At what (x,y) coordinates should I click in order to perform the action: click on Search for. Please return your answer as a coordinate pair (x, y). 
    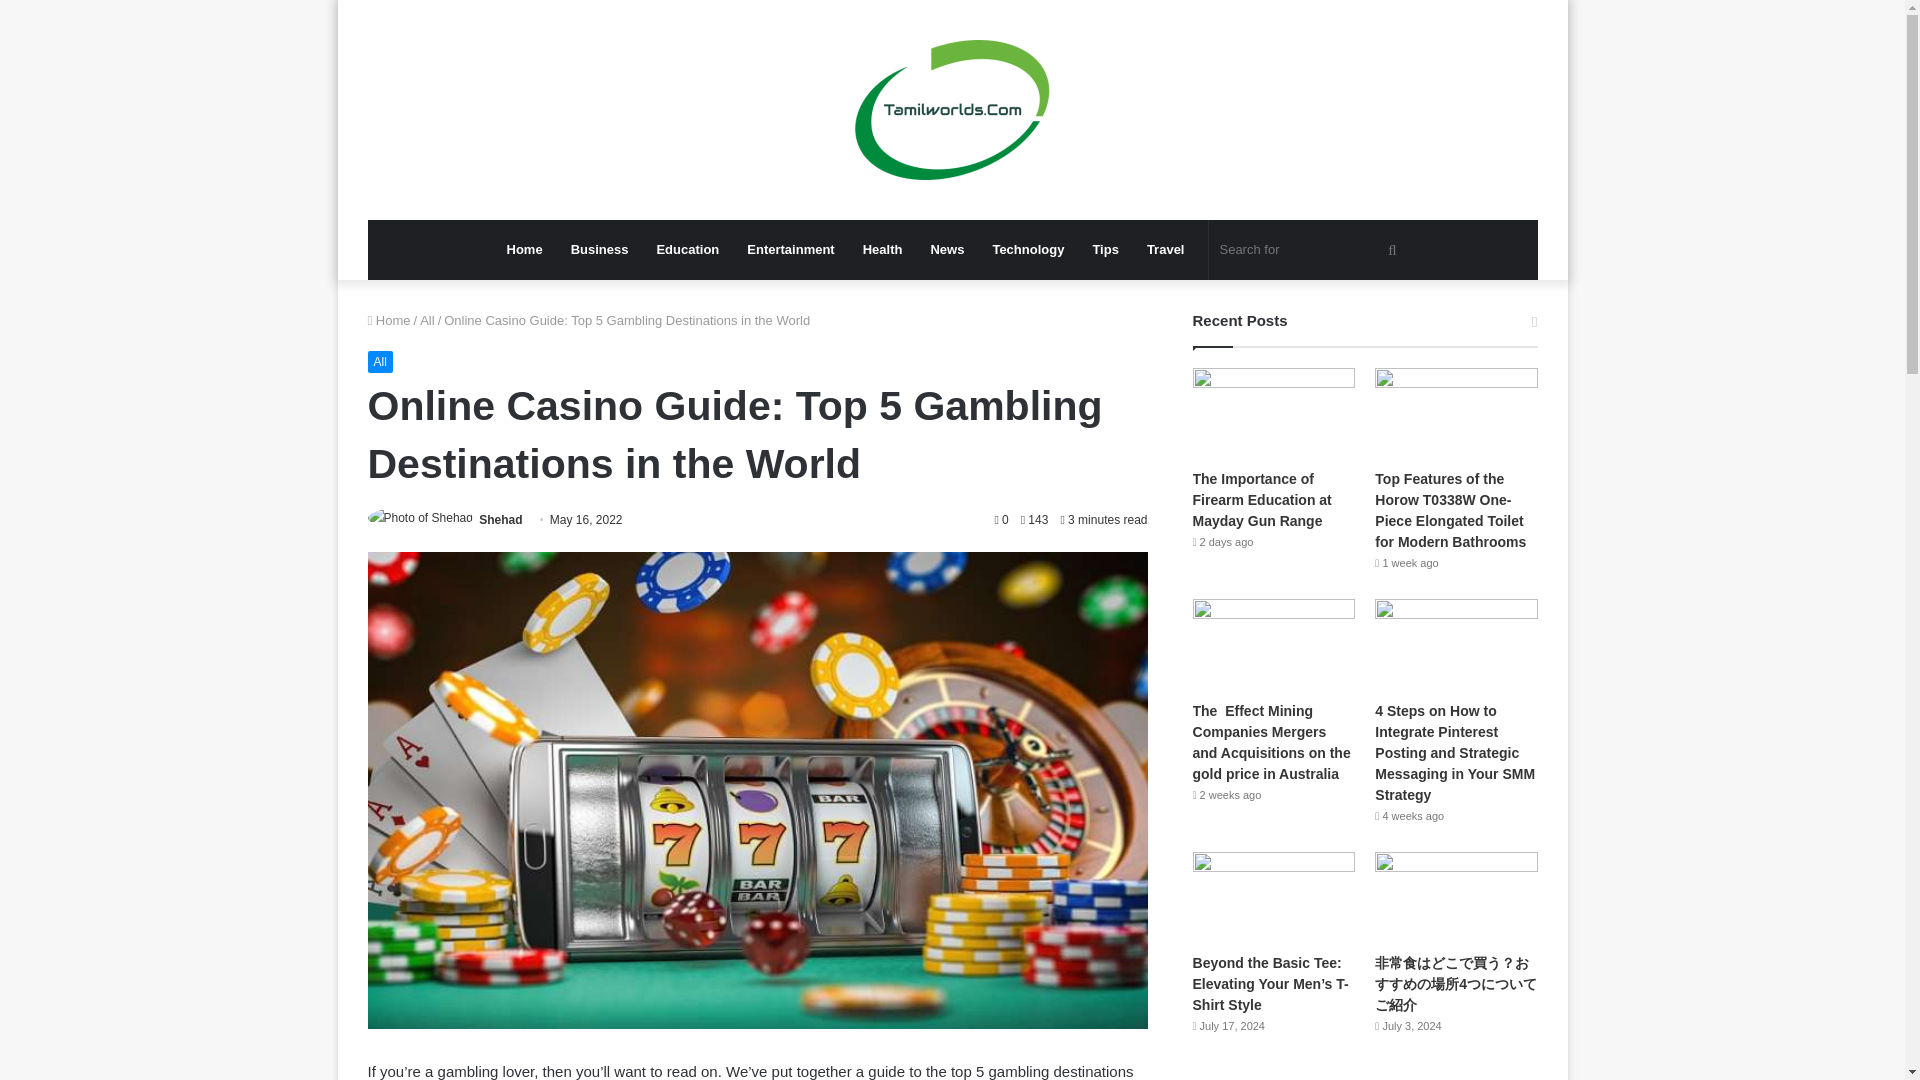
    Looking at the image, I should click on (1310, 250).